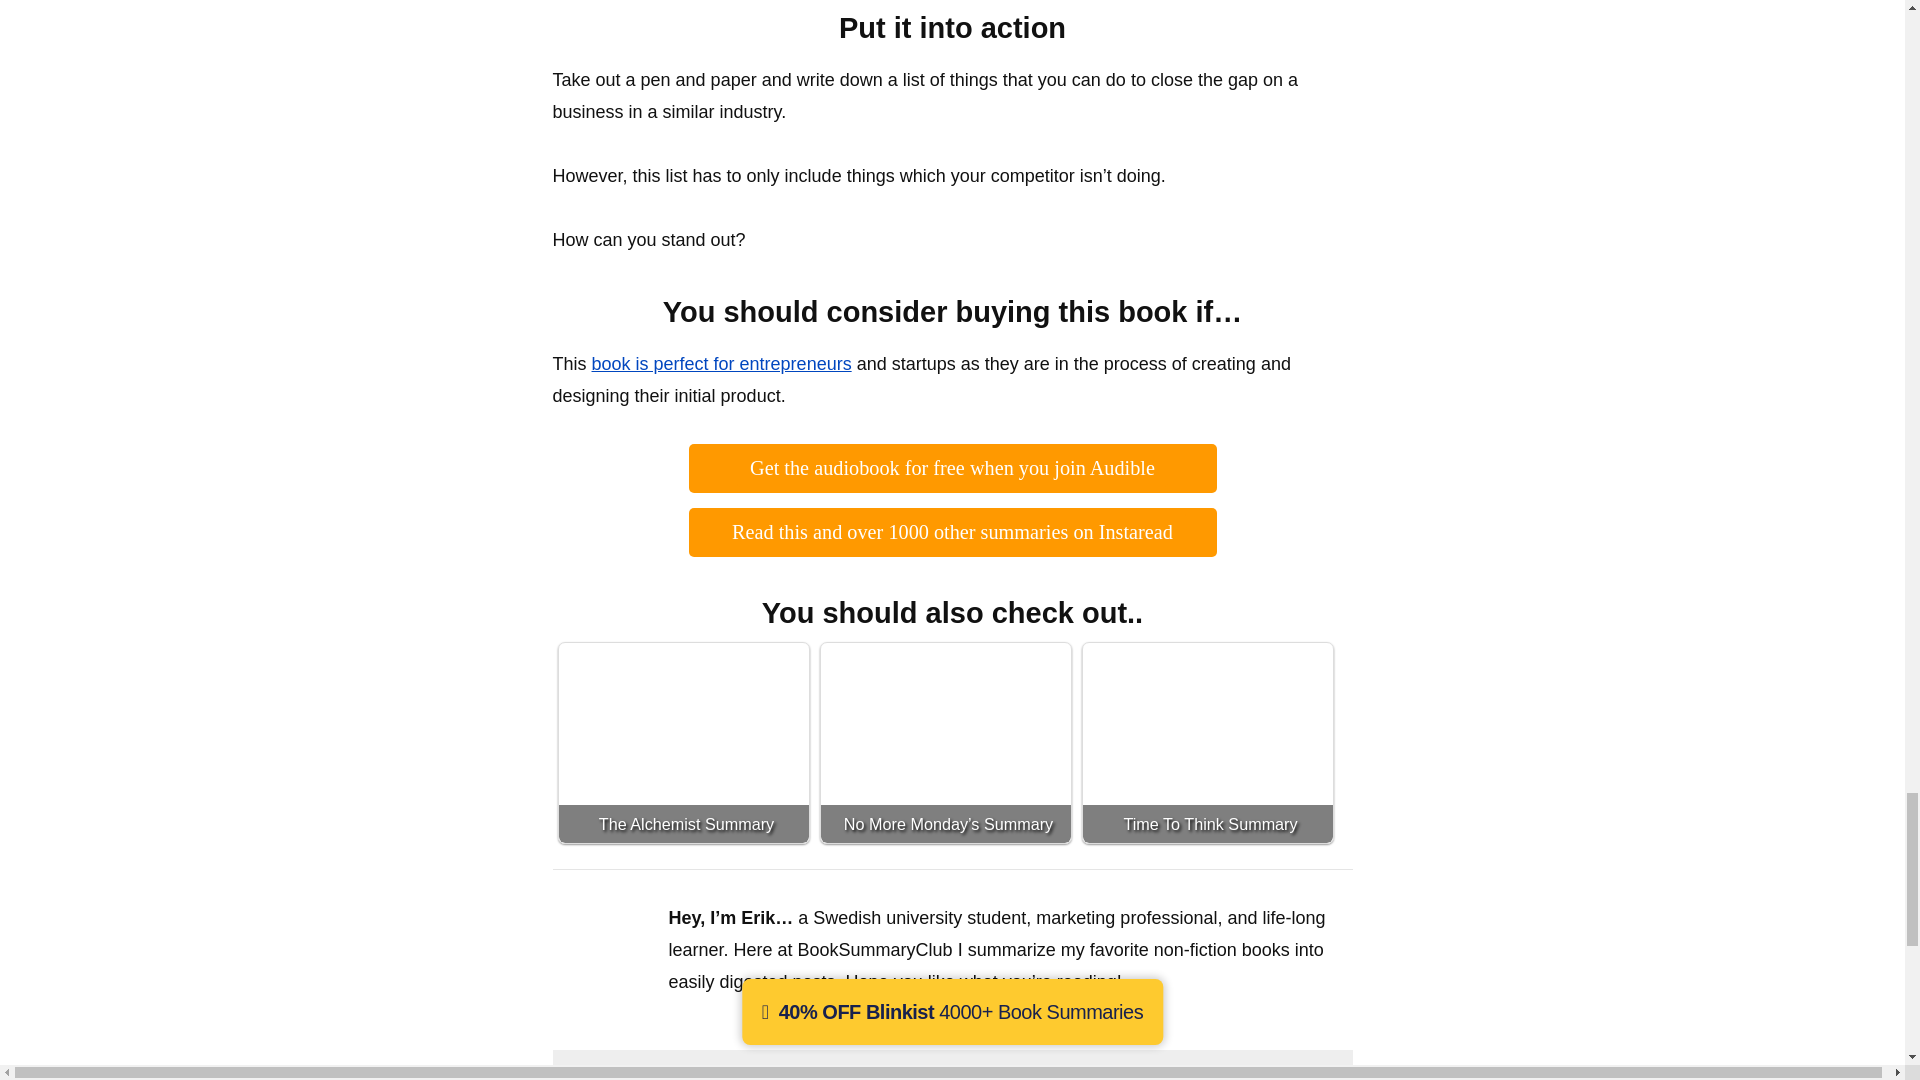 This screenshot has width=1920, height=1080. What do you see at coordinates (722, 364) in the screenshot?
I see `book is perfect for entrepreneurs` at bounding box center [722, 364].